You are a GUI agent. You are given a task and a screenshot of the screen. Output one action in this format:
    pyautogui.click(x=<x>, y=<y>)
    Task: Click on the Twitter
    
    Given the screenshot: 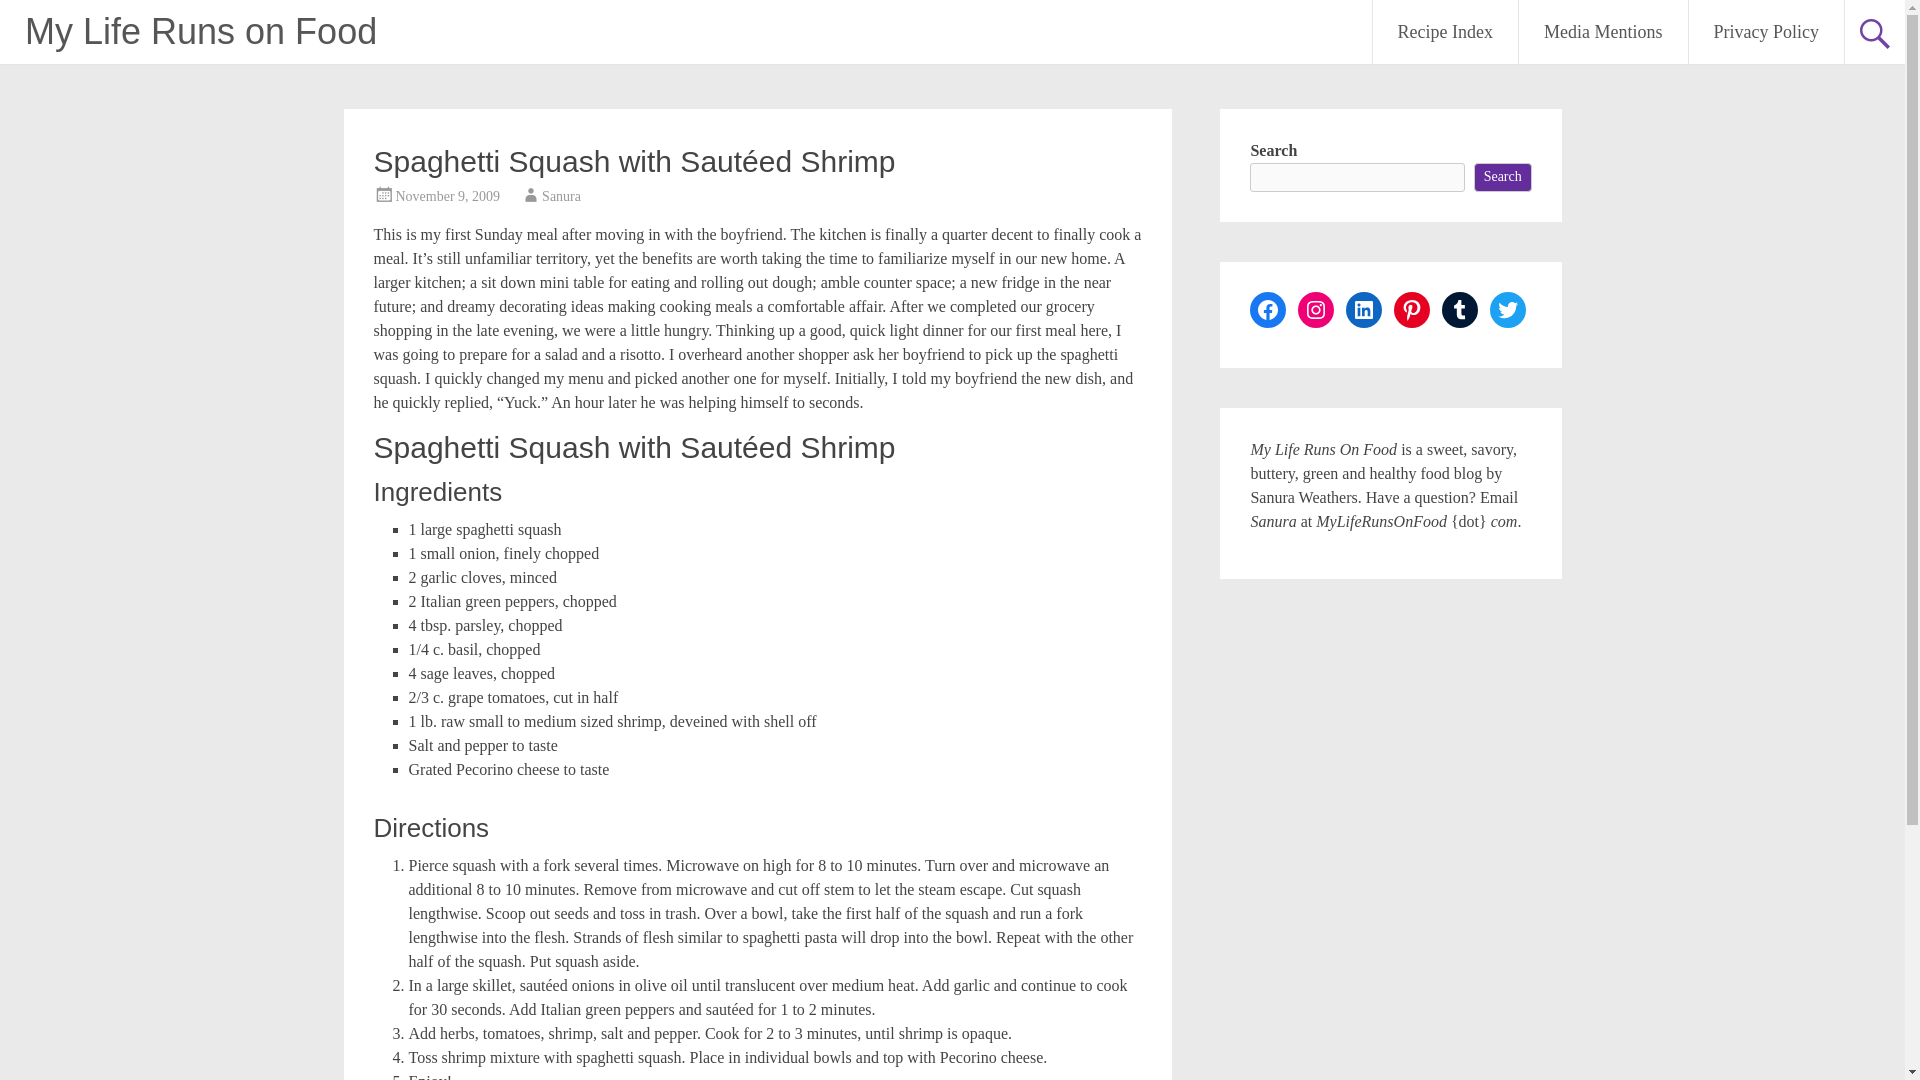 What is the action you would take?
    pyautogui.click(x=1508, y=310)
    